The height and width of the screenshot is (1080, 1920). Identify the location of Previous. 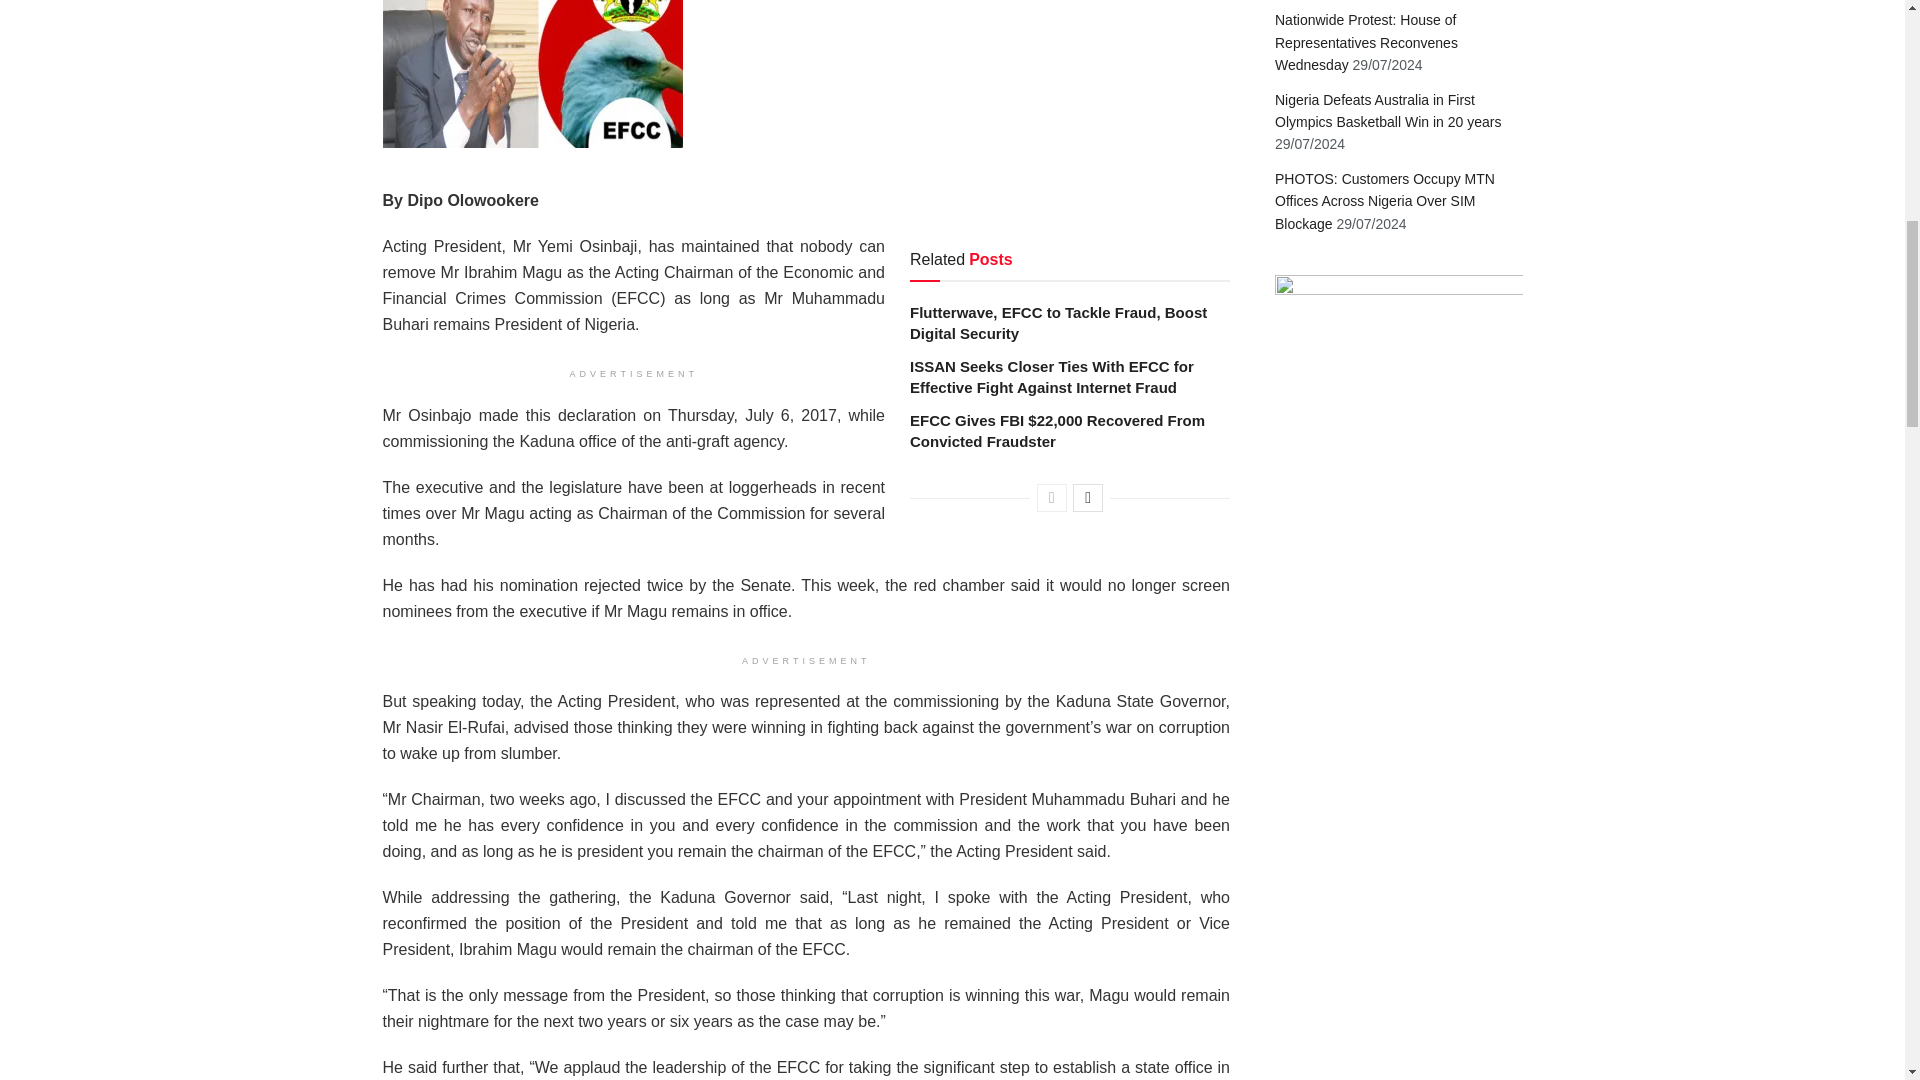
(1052, 497).